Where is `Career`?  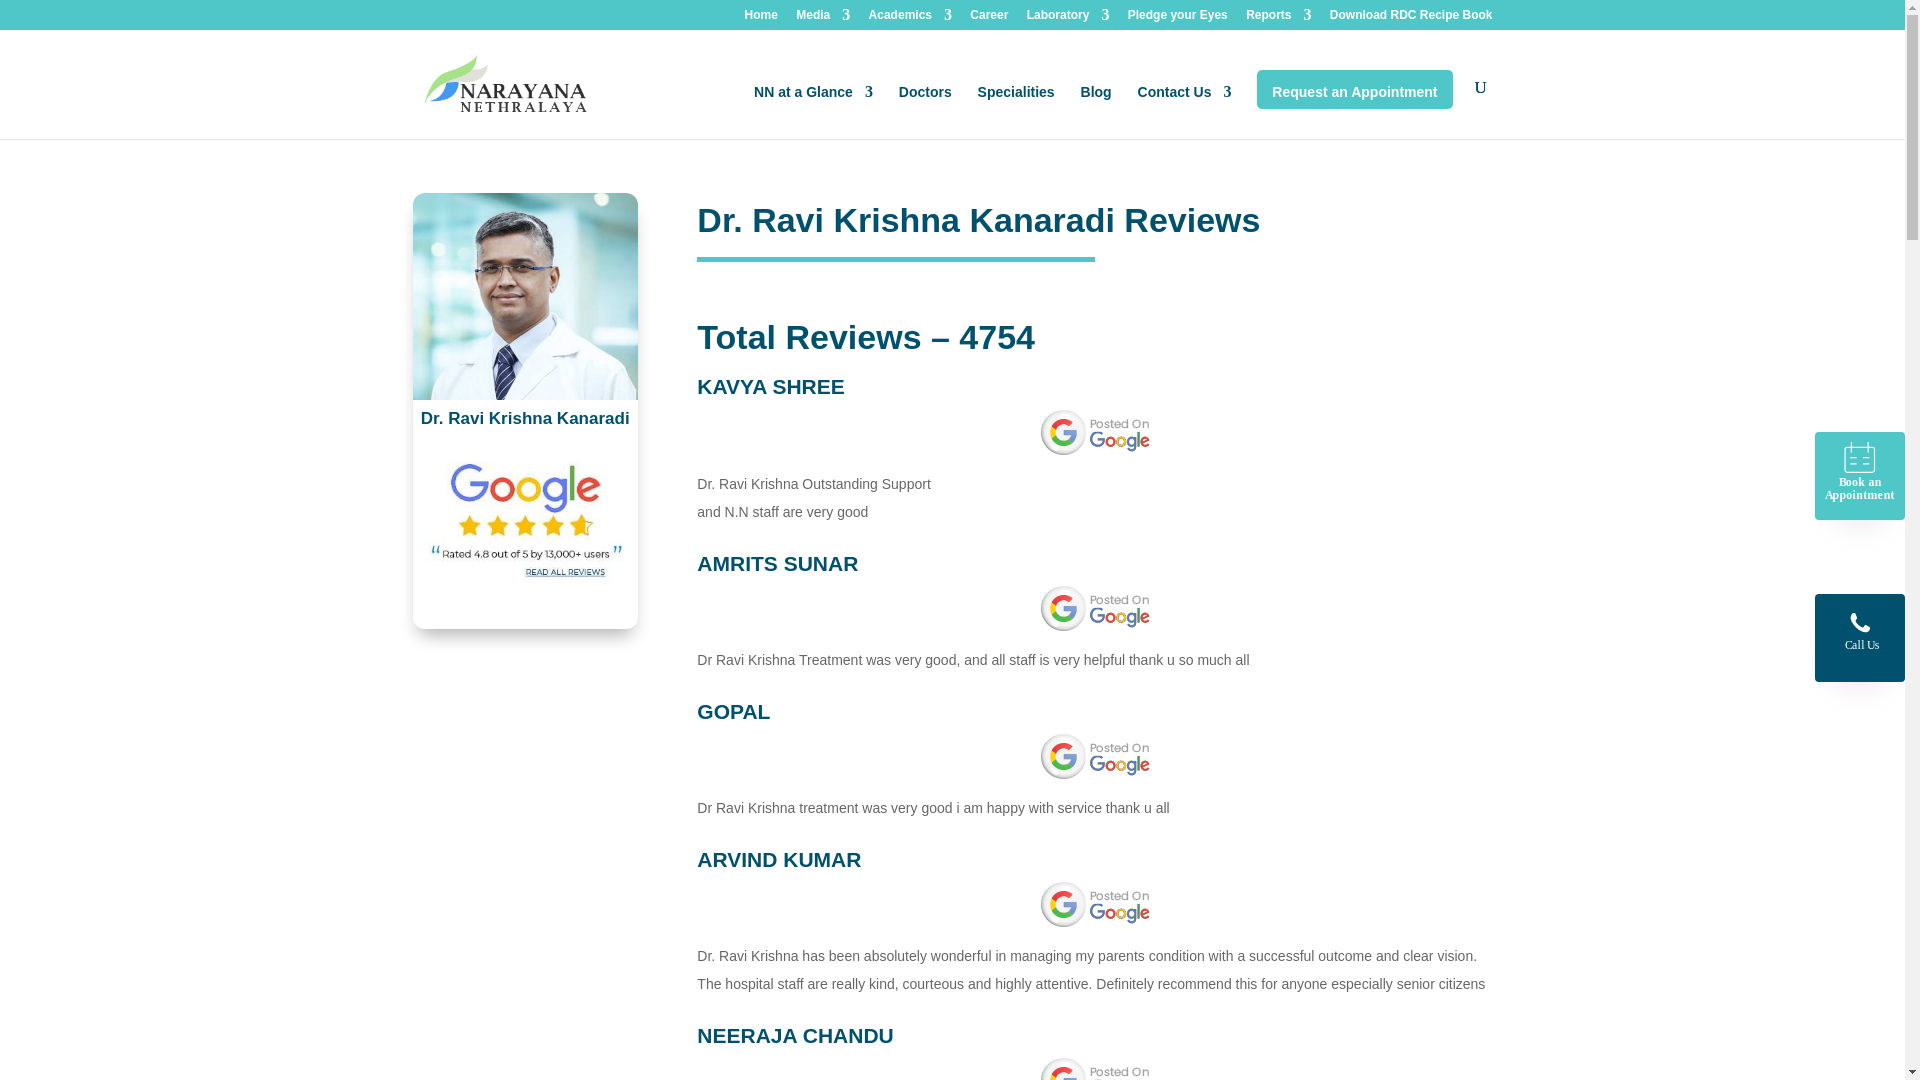 Career is located at coordinates (988, 19).